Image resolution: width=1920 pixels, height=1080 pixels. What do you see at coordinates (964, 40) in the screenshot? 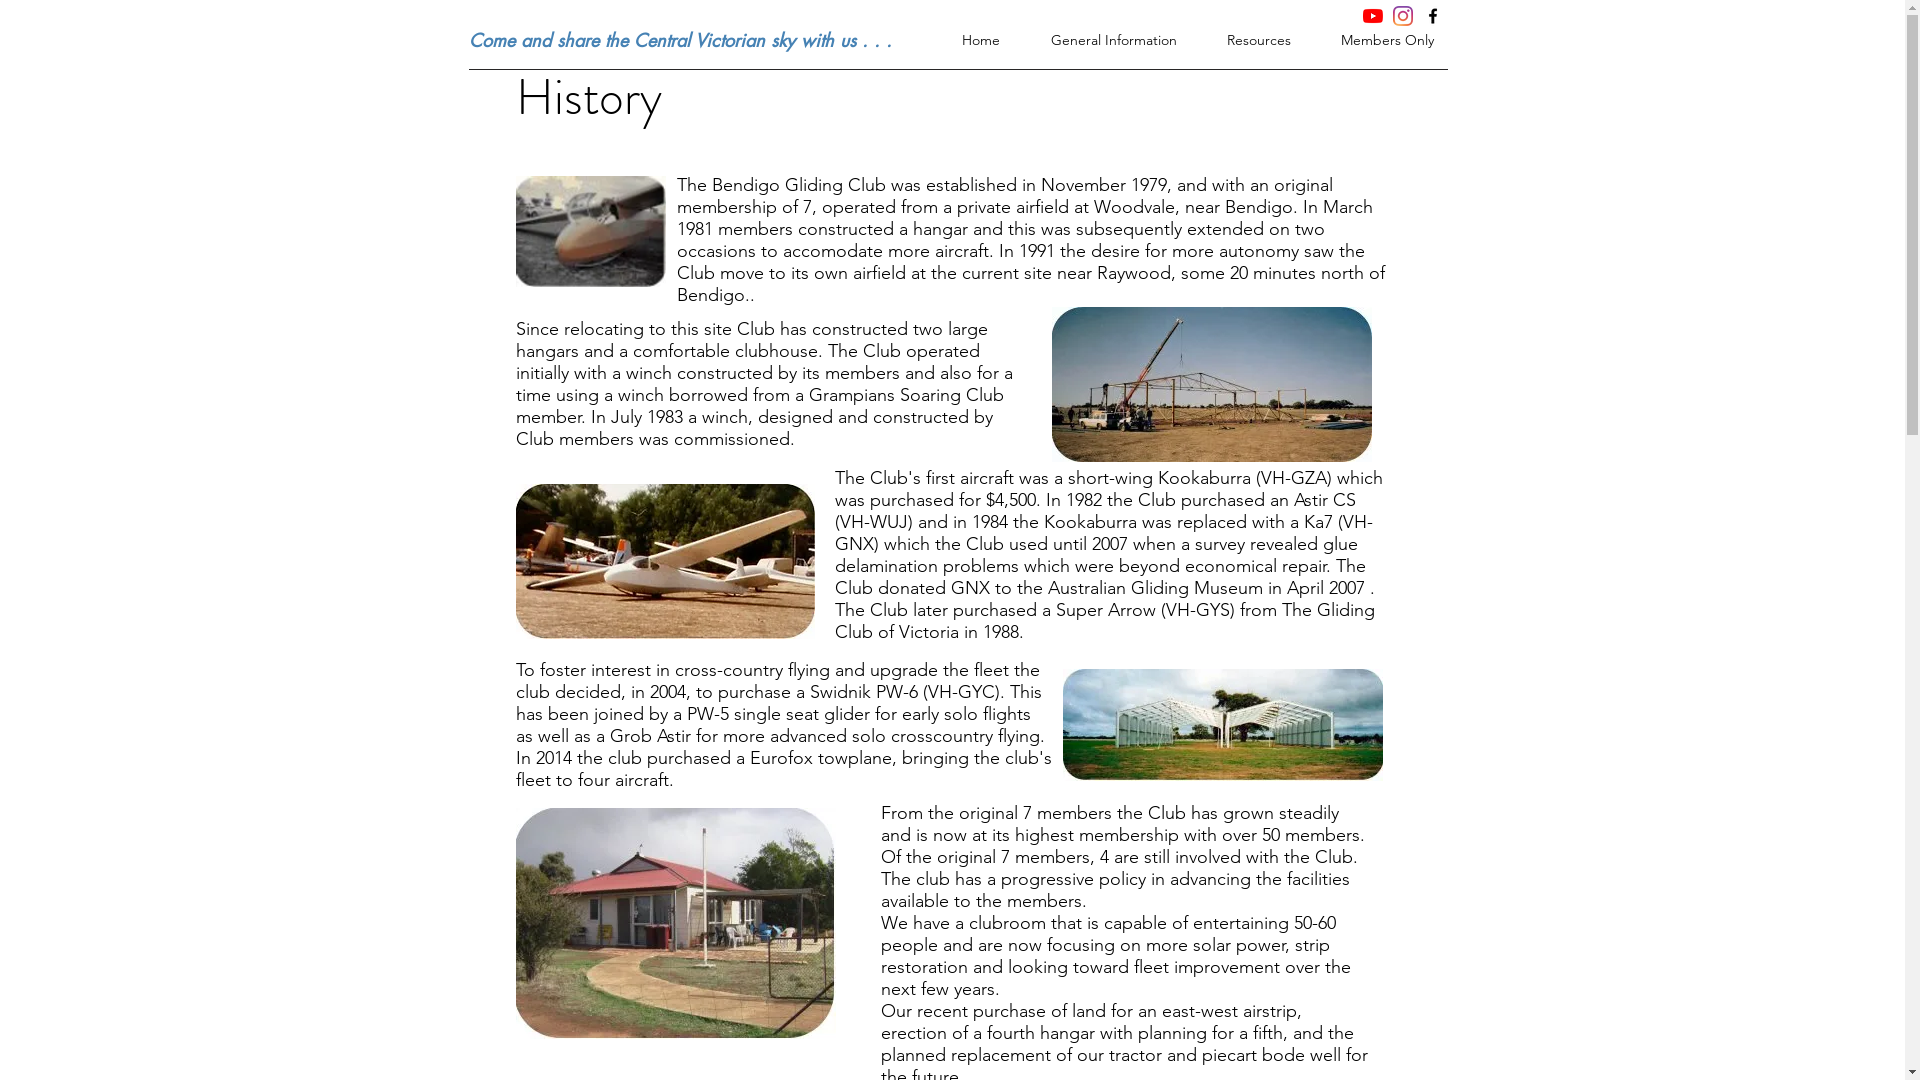
I see `Home` at bounding box center [964, 40].